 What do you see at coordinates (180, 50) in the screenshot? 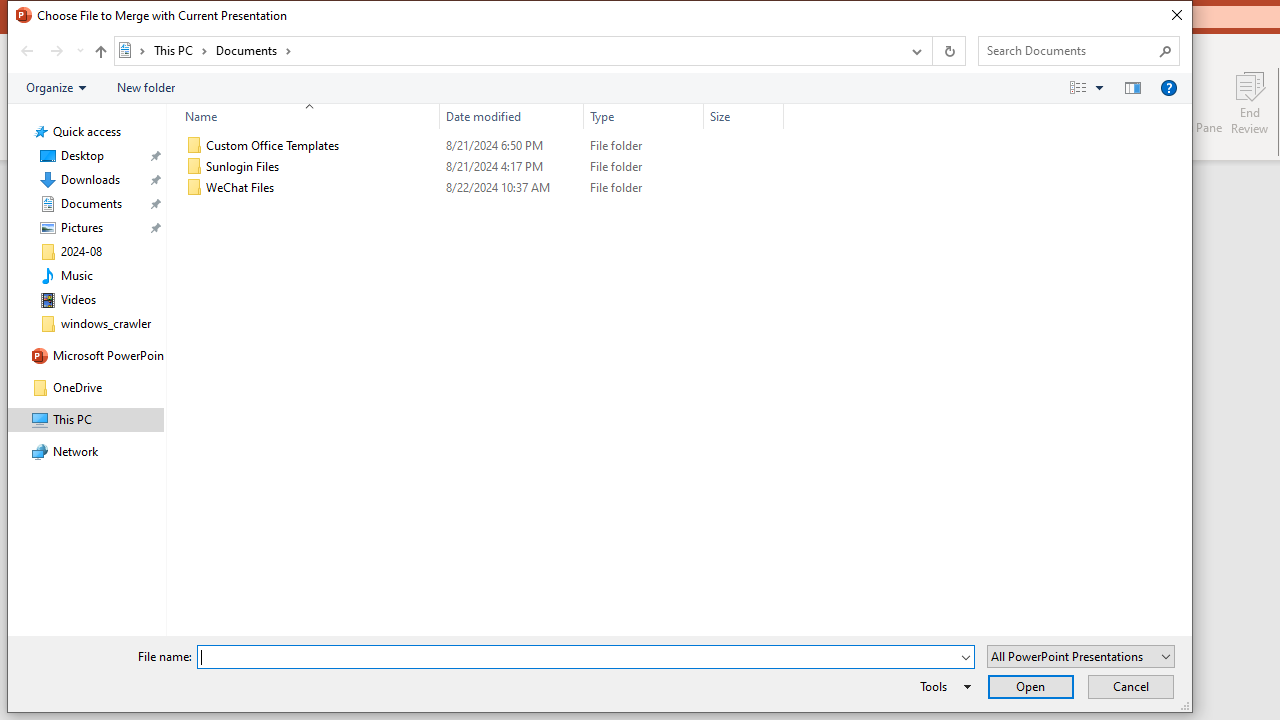
I see `This PC` at bounding box center [180, 50].